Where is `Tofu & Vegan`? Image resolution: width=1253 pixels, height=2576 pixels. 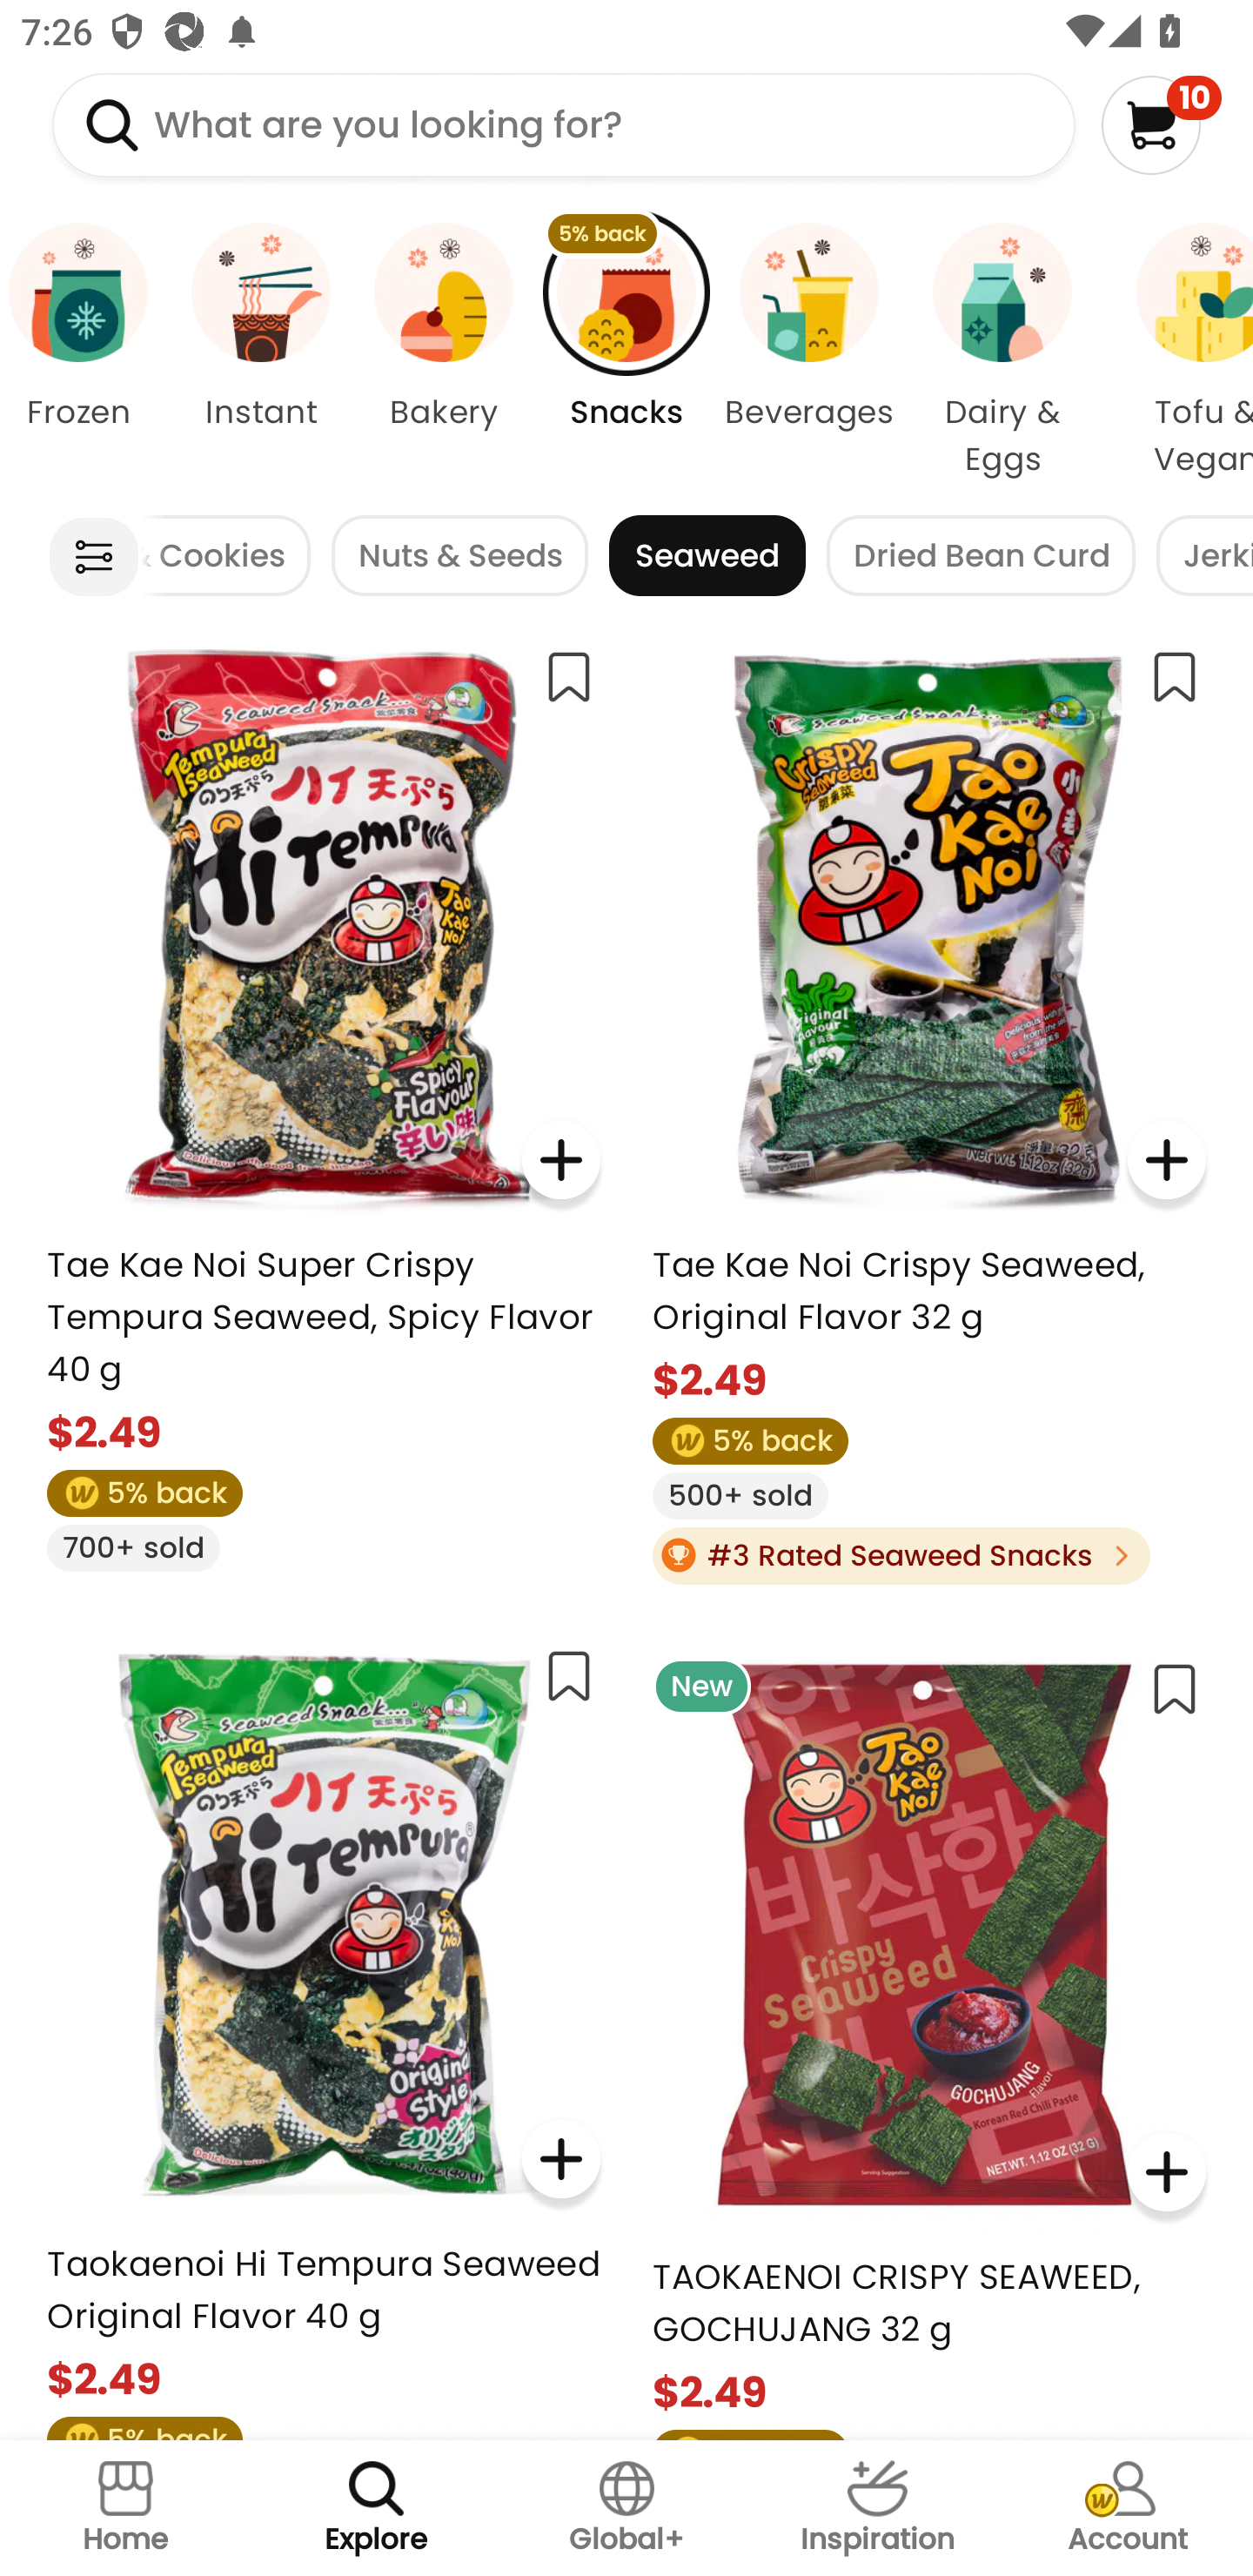 Tofu & Vegan is located at coordinates (1178, 352).